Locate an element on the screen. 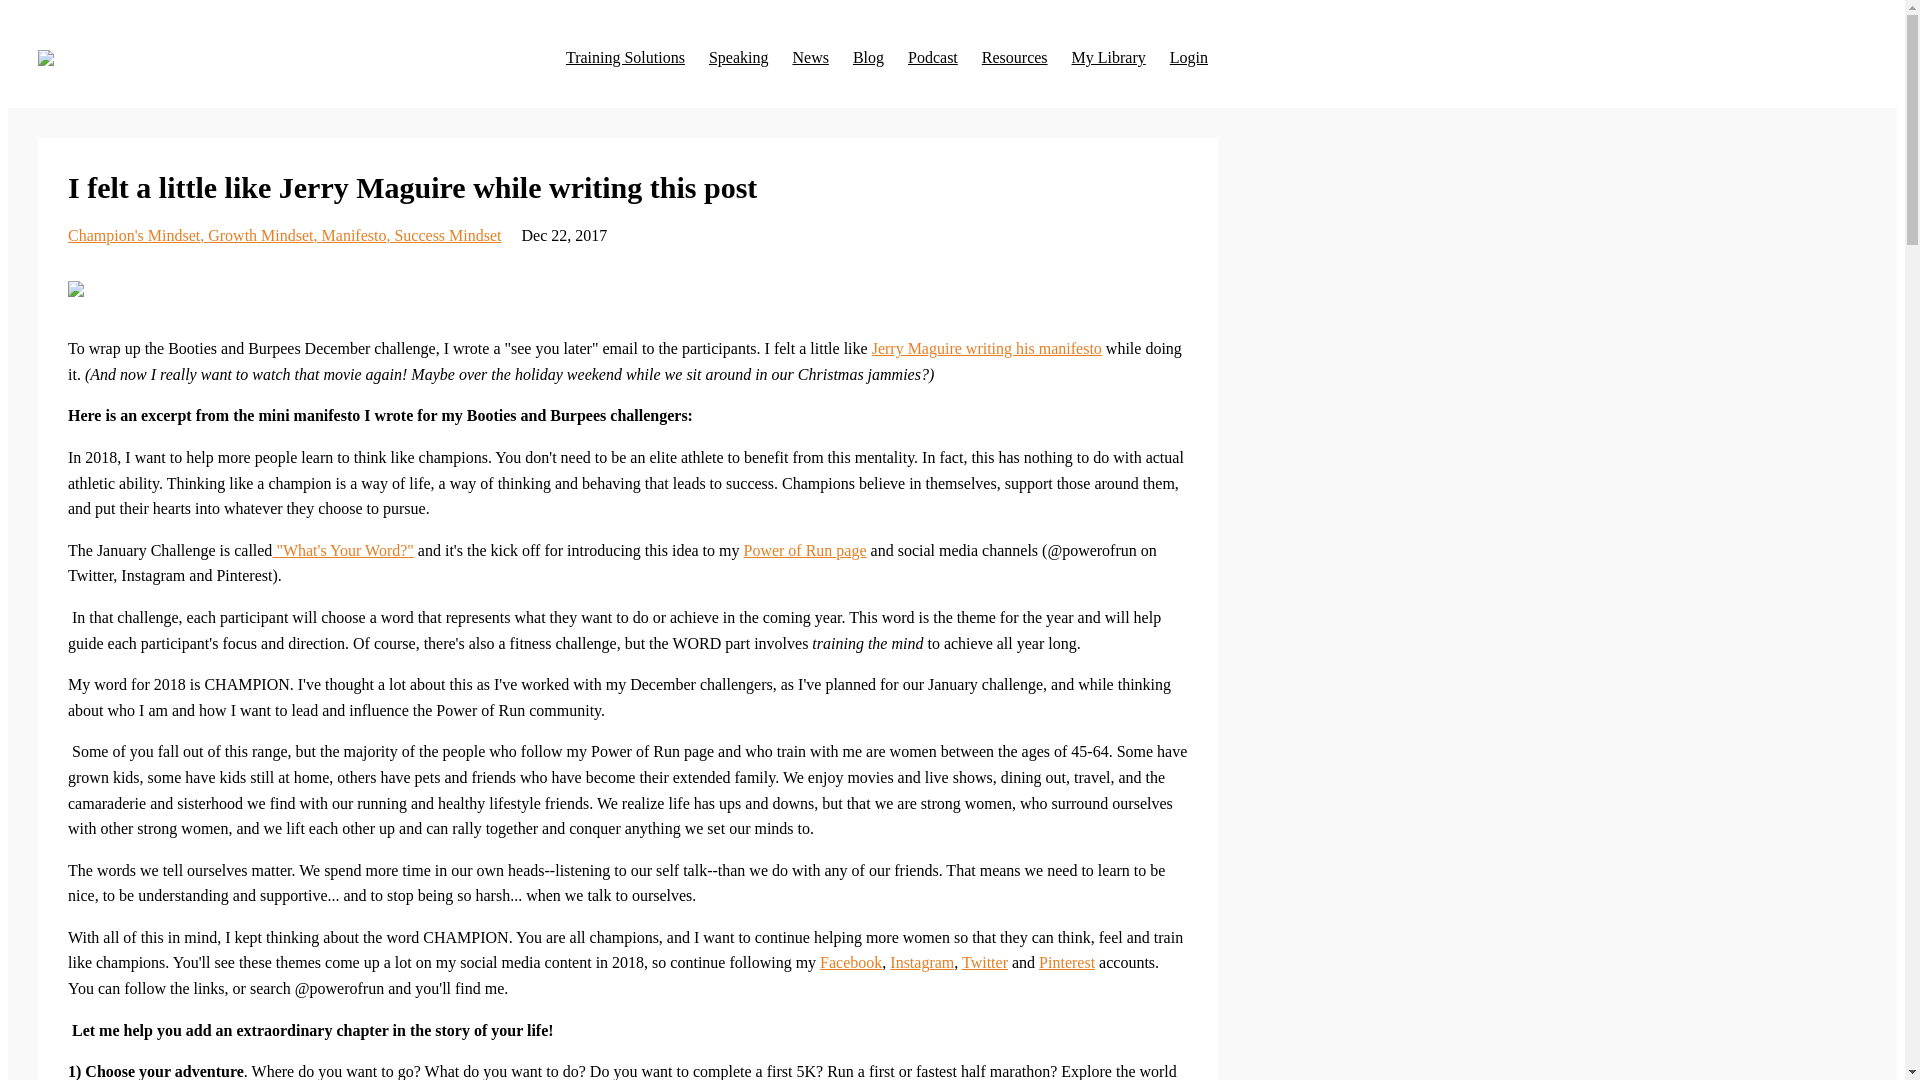  "What's Your Word?" is located at coordinates (342, 550).